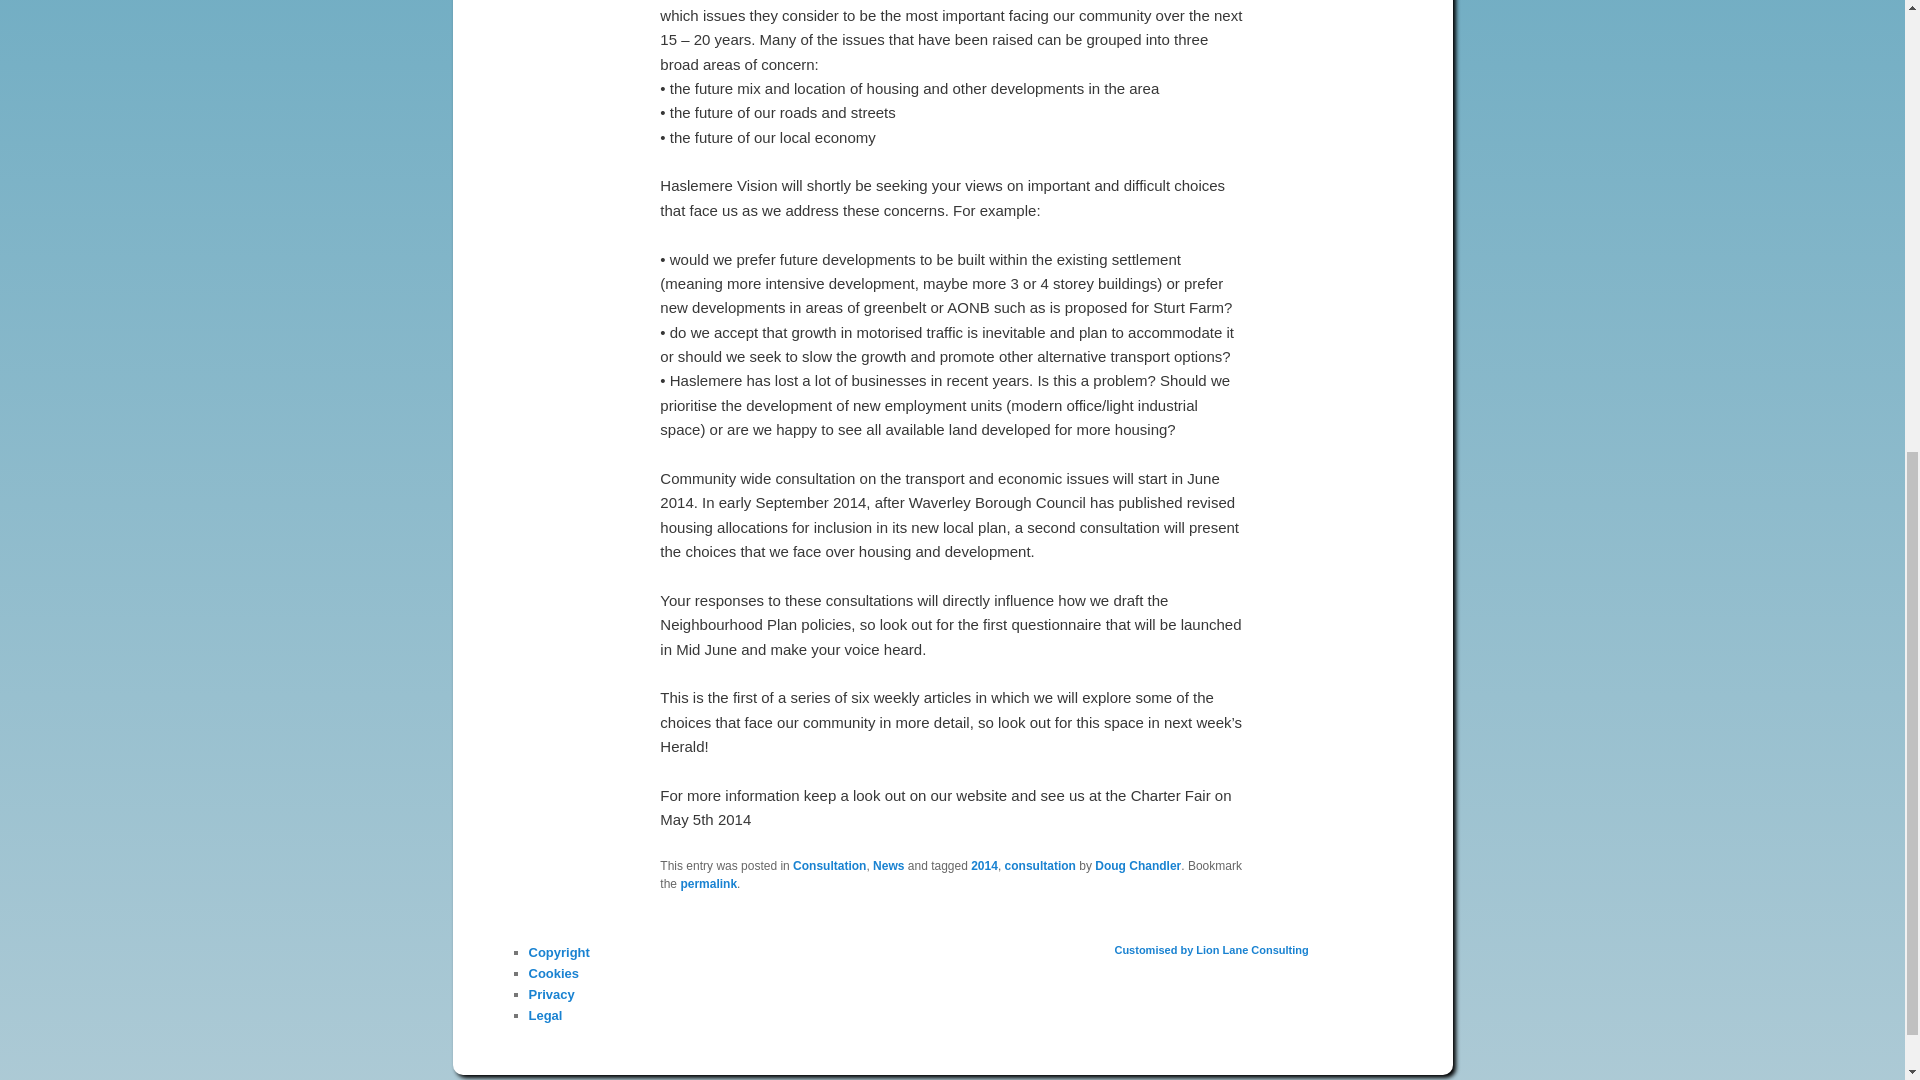  I want to click on permalink, so click(708, 884).